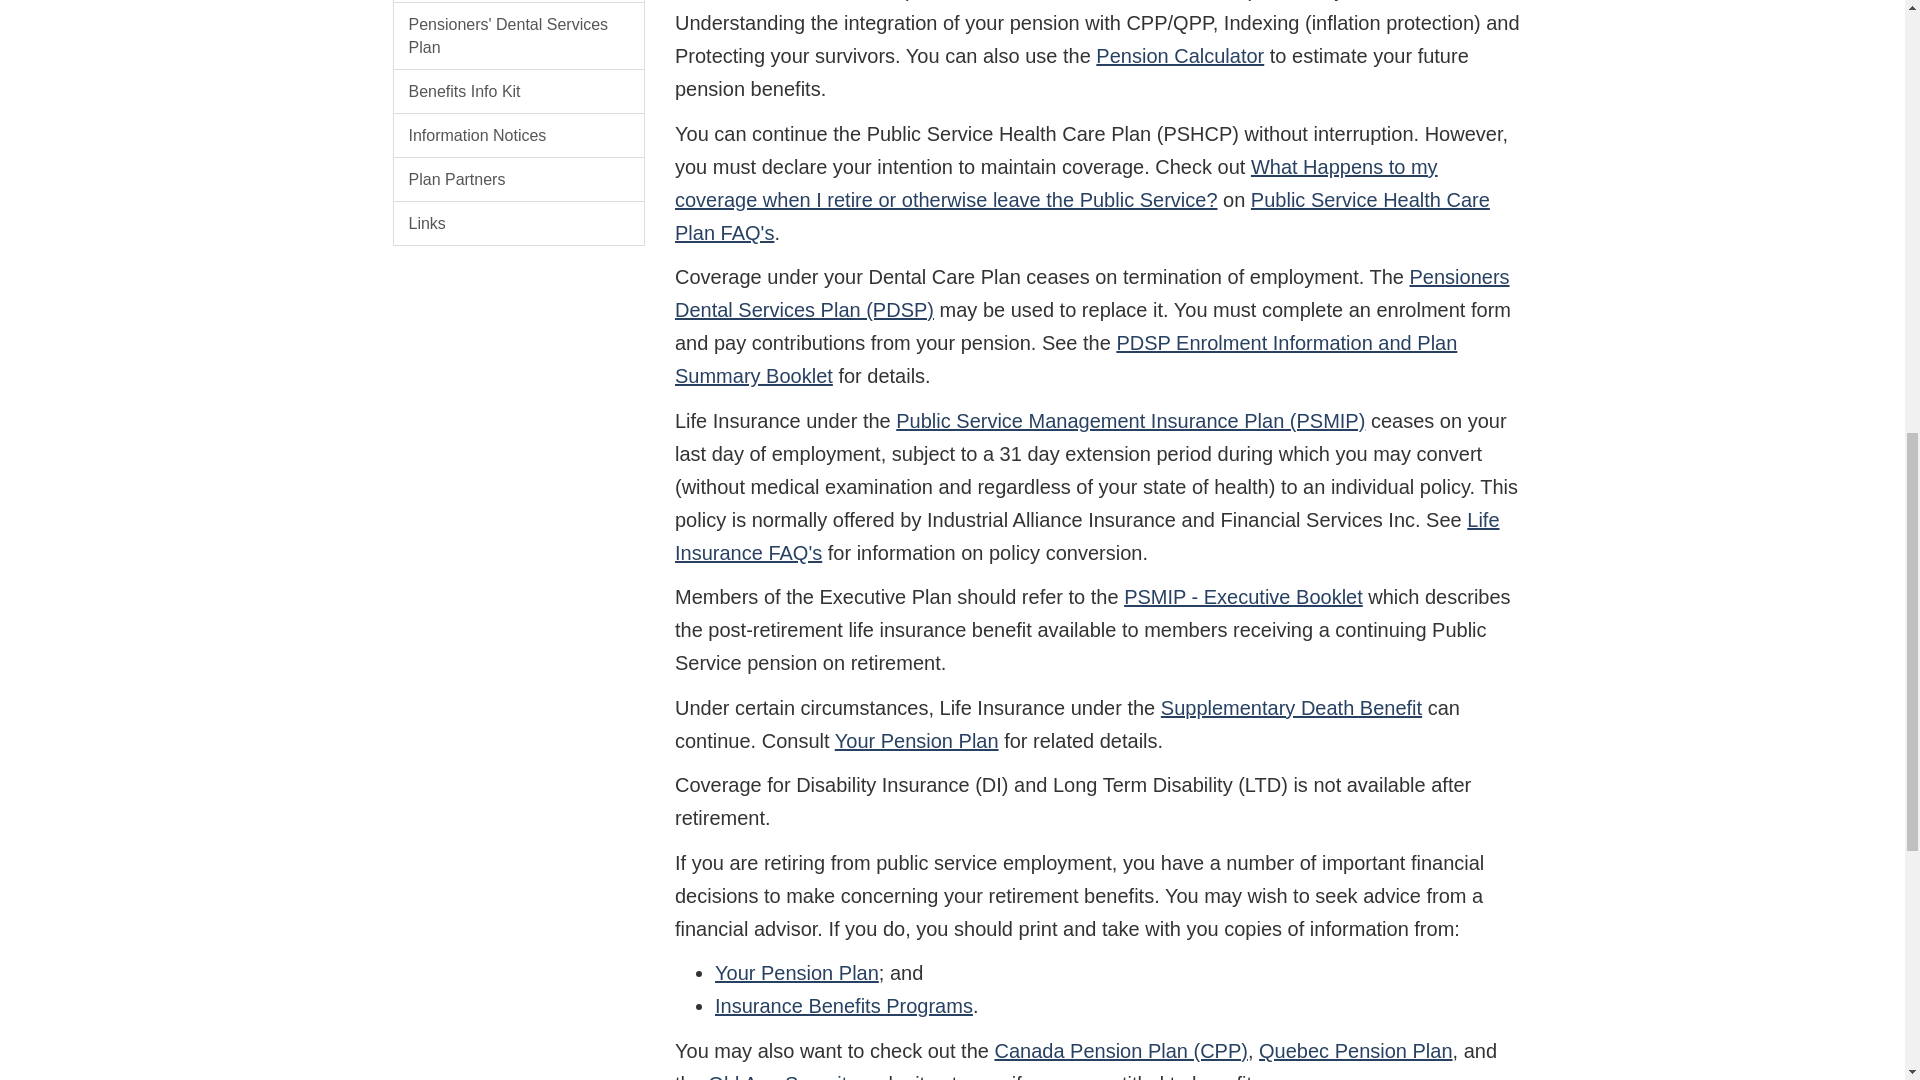 Image resolution: width=1920 pixels, height=1080 pixels. What do you see at coordinates (1087, 536) in the screenshot?
I see `Life Insurance FAQ's` at bounding box center [1087, 536].